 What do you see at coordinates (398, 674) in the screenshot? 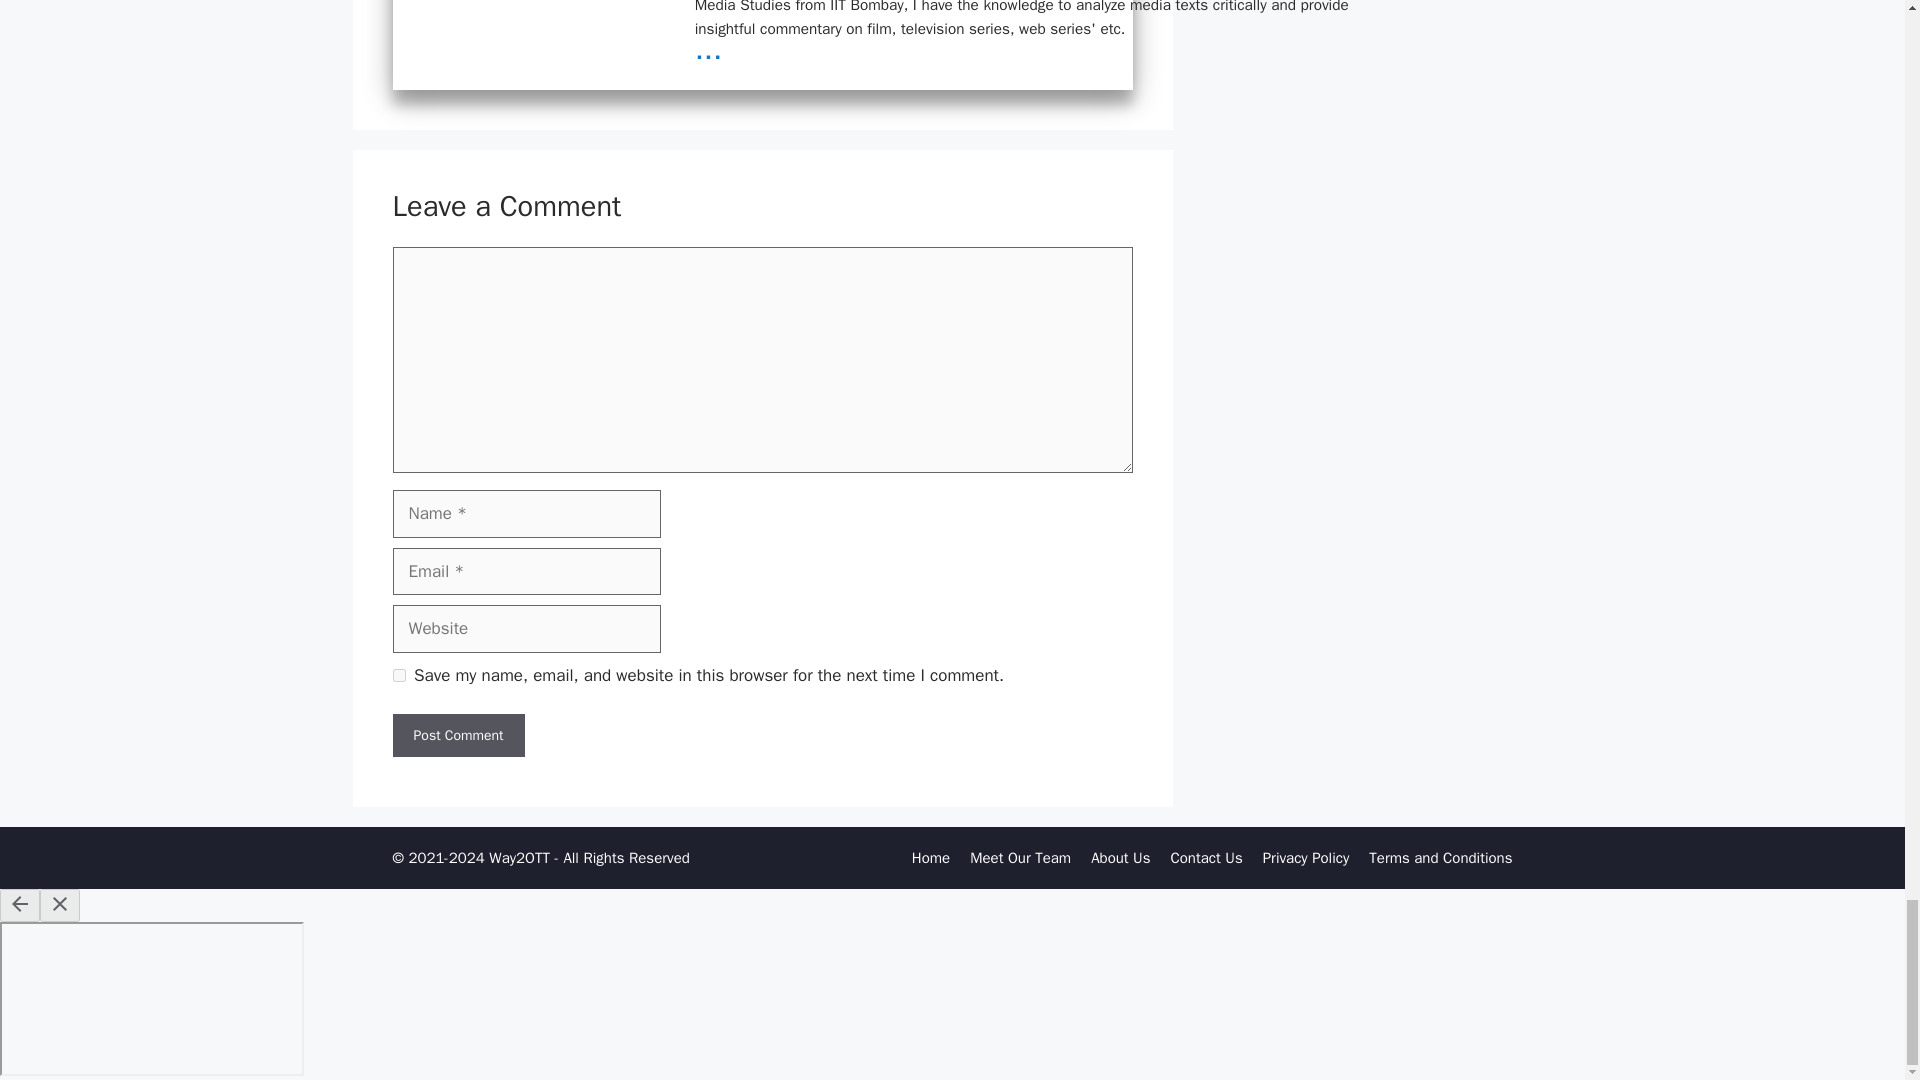
I see `yes` at bounding box center [398, 674].